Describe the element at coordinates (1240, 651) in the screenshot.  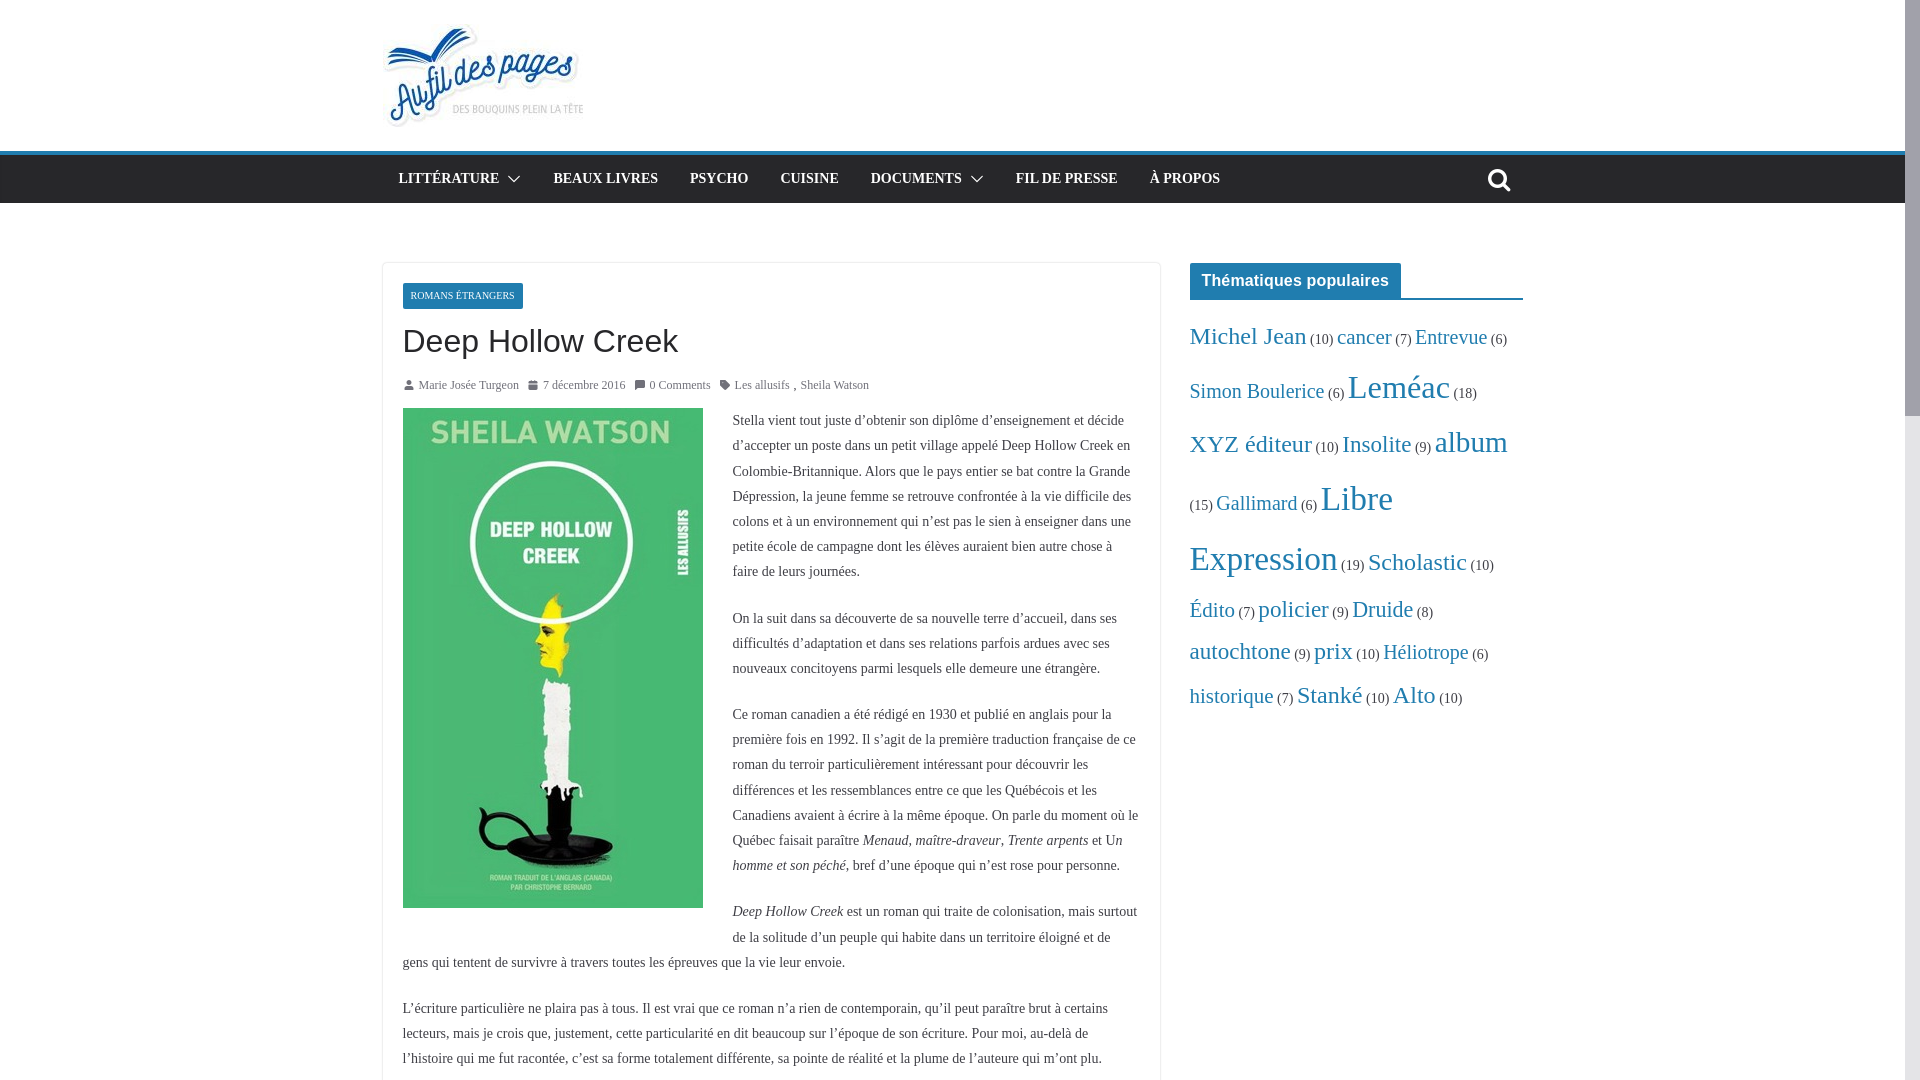
I see `autochtone` at that location.